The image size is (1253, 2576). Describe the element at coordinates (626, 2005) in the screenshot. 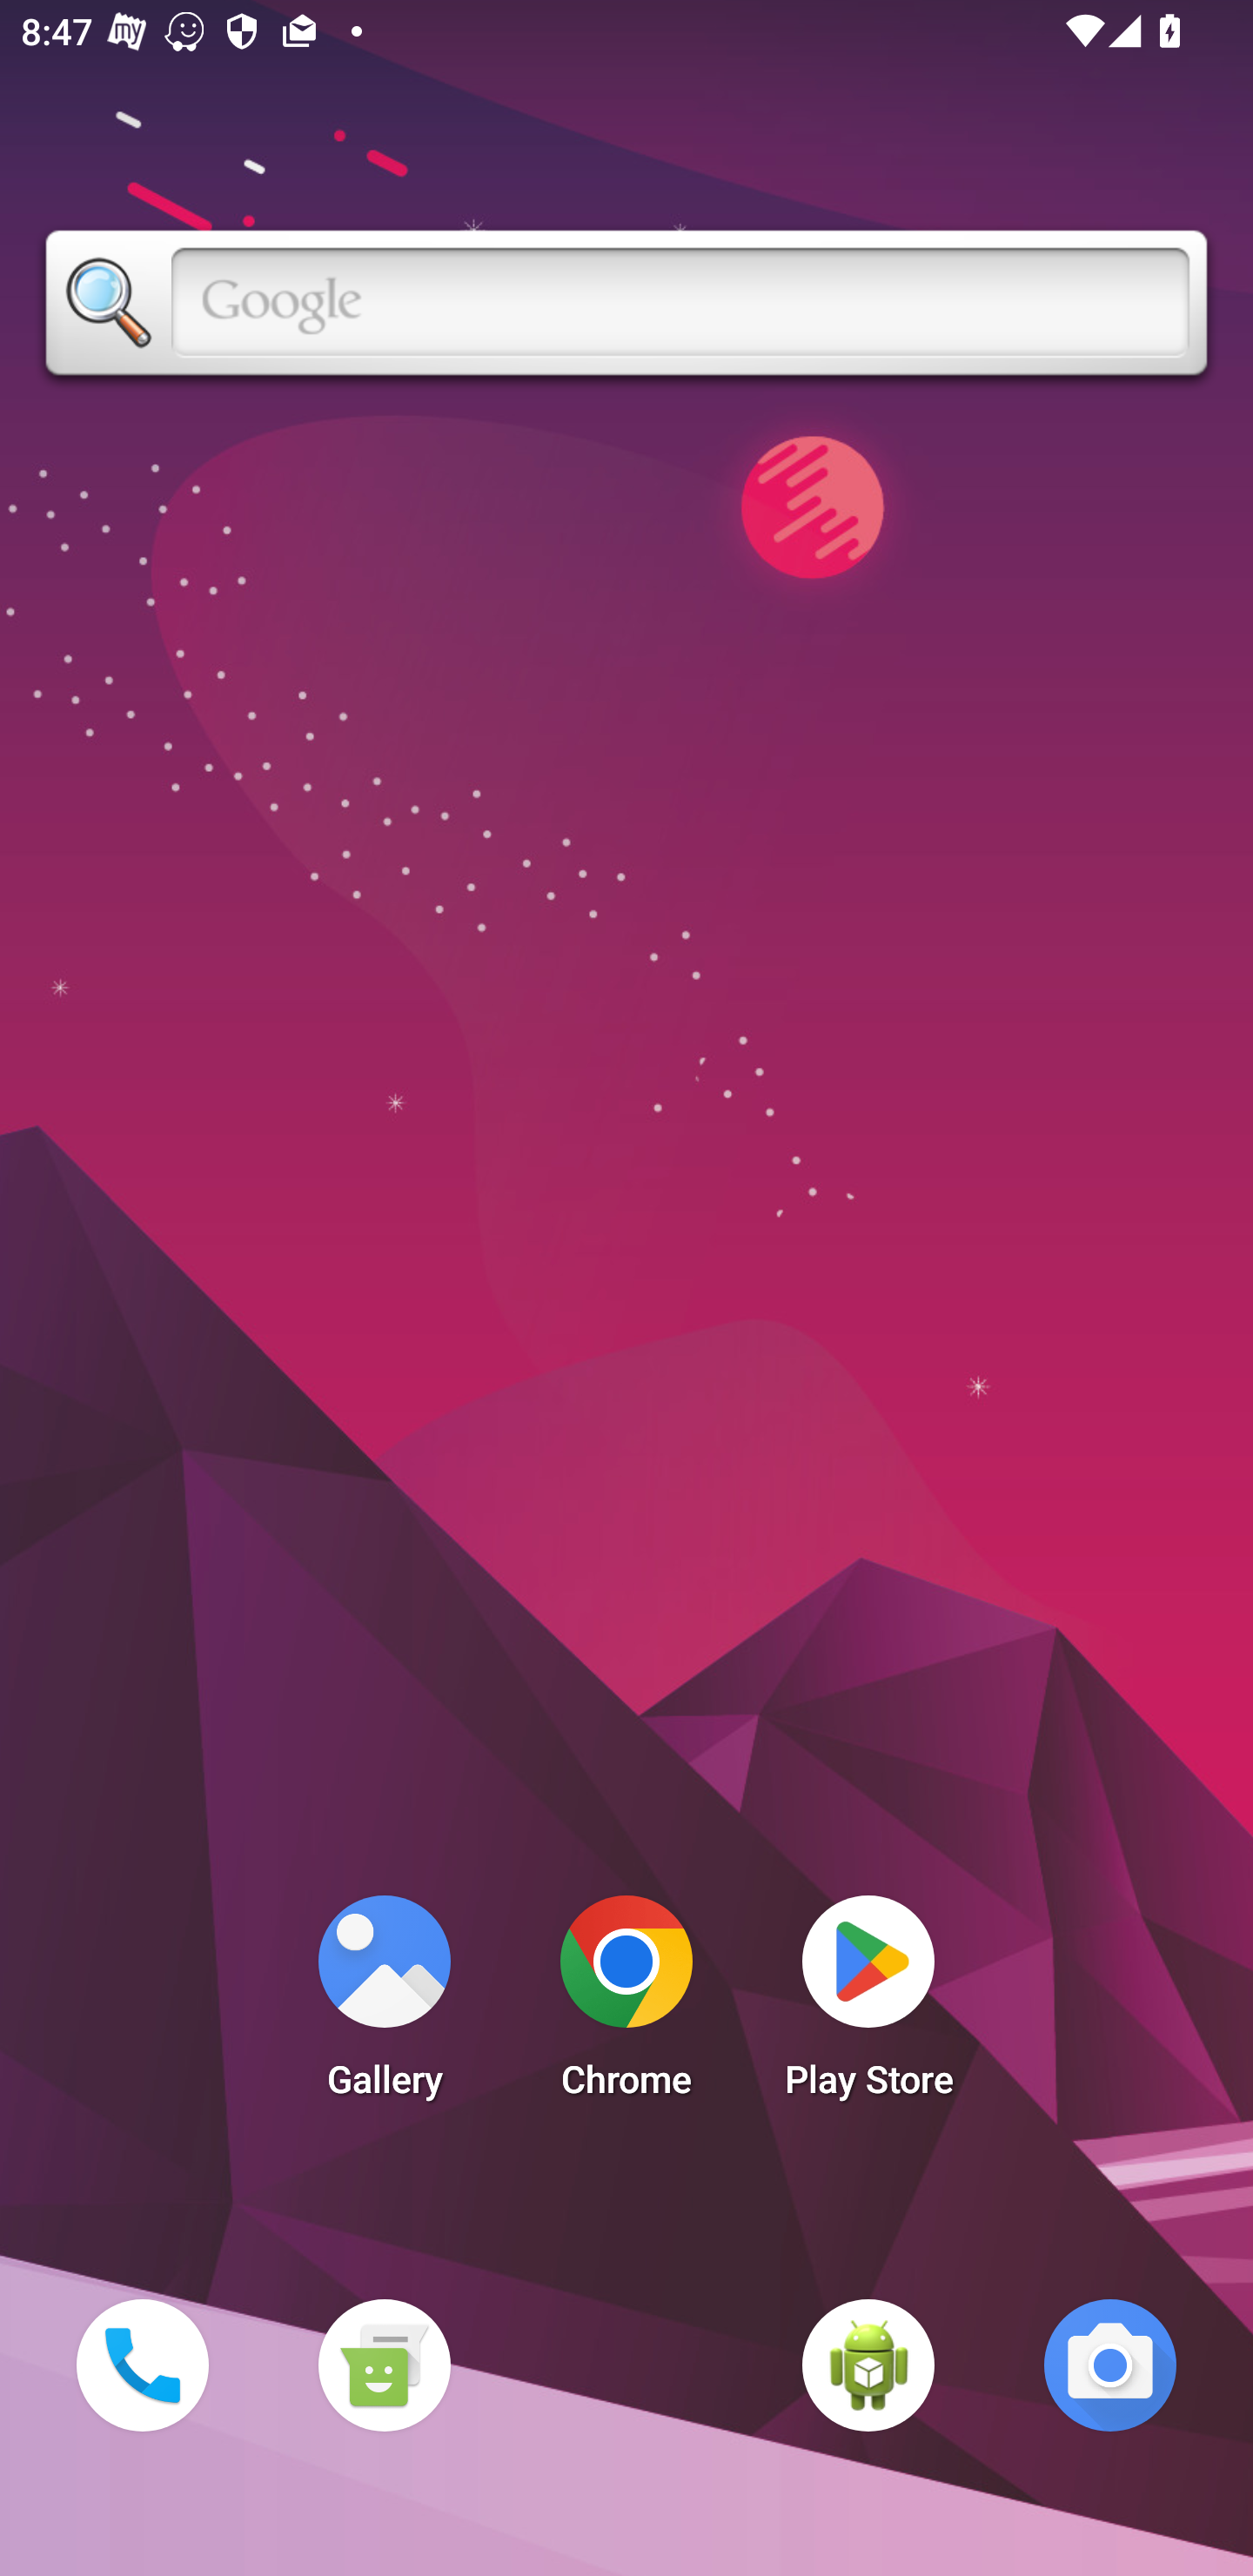

I see `Chrome` at that location.